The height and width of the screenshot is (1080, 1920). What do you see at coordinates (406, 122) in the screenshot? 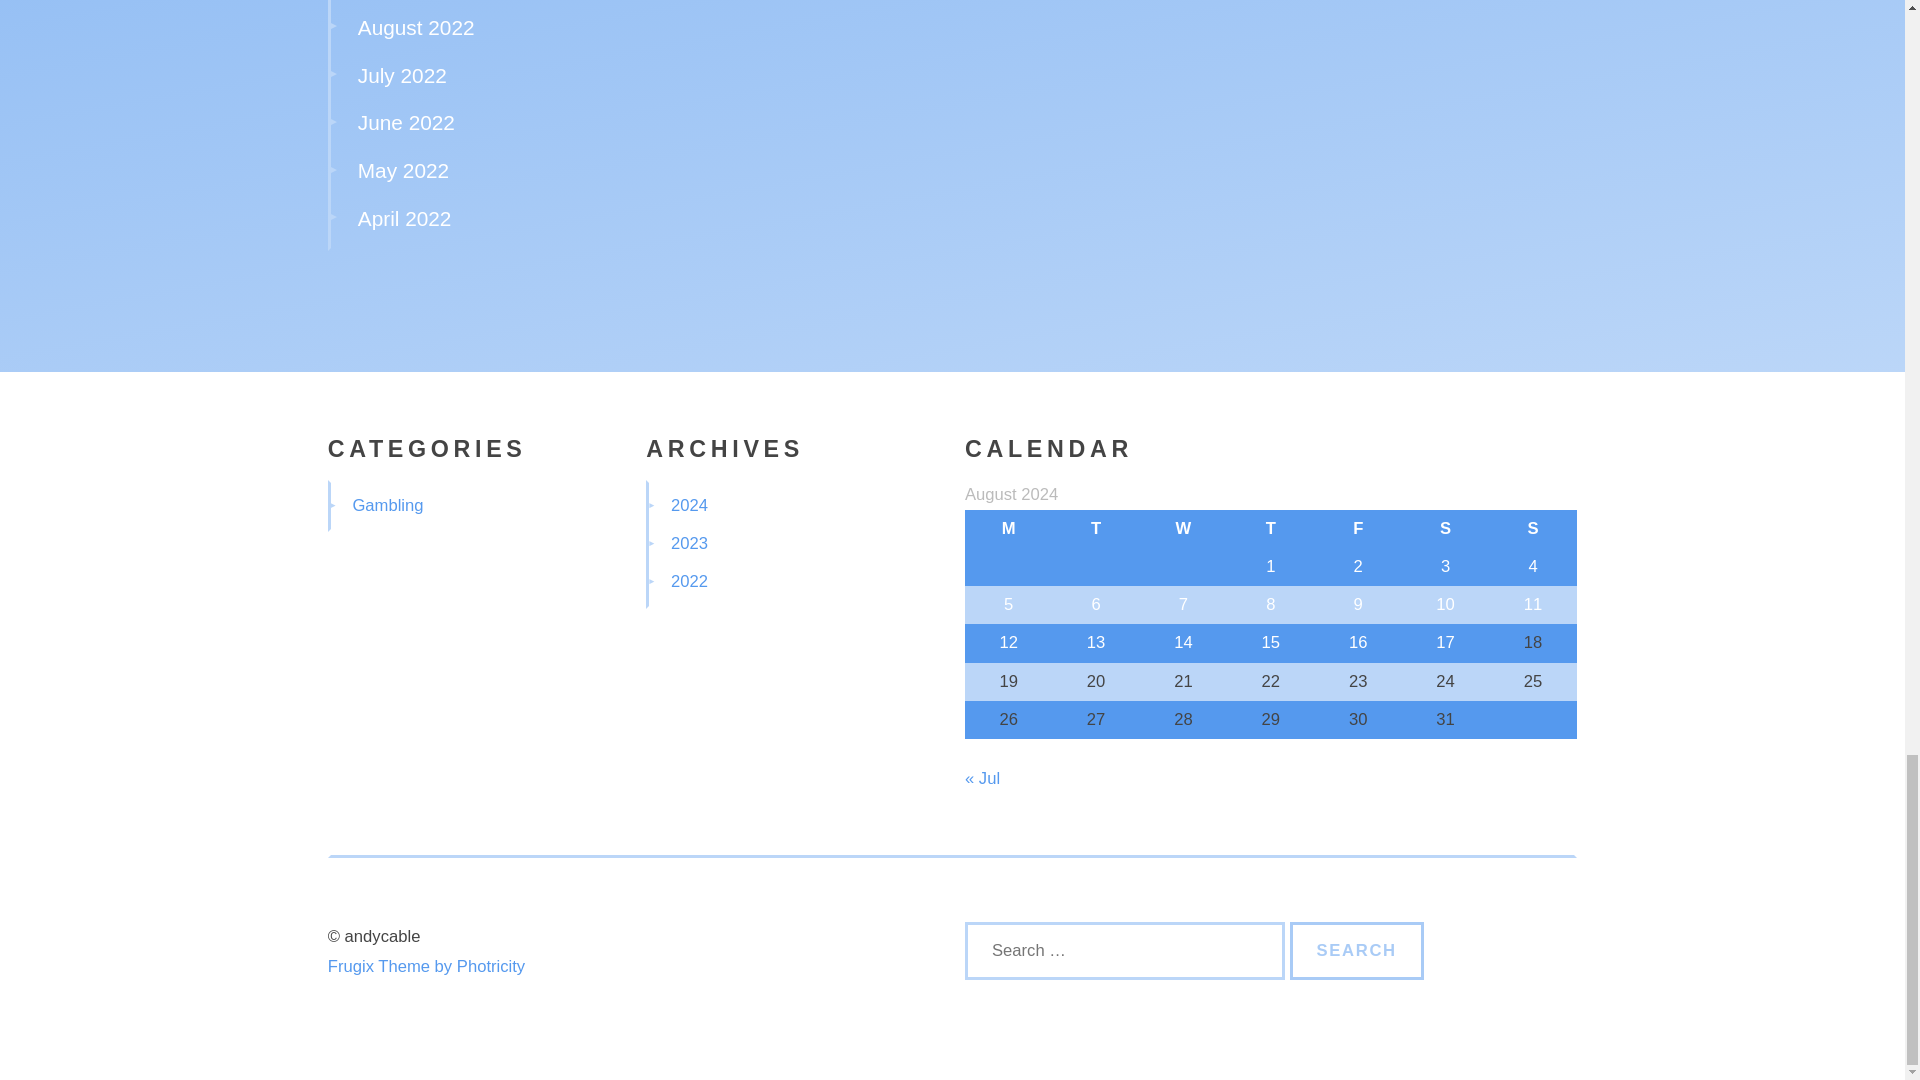
I see `June 2022` at bounding box center [406, 122].